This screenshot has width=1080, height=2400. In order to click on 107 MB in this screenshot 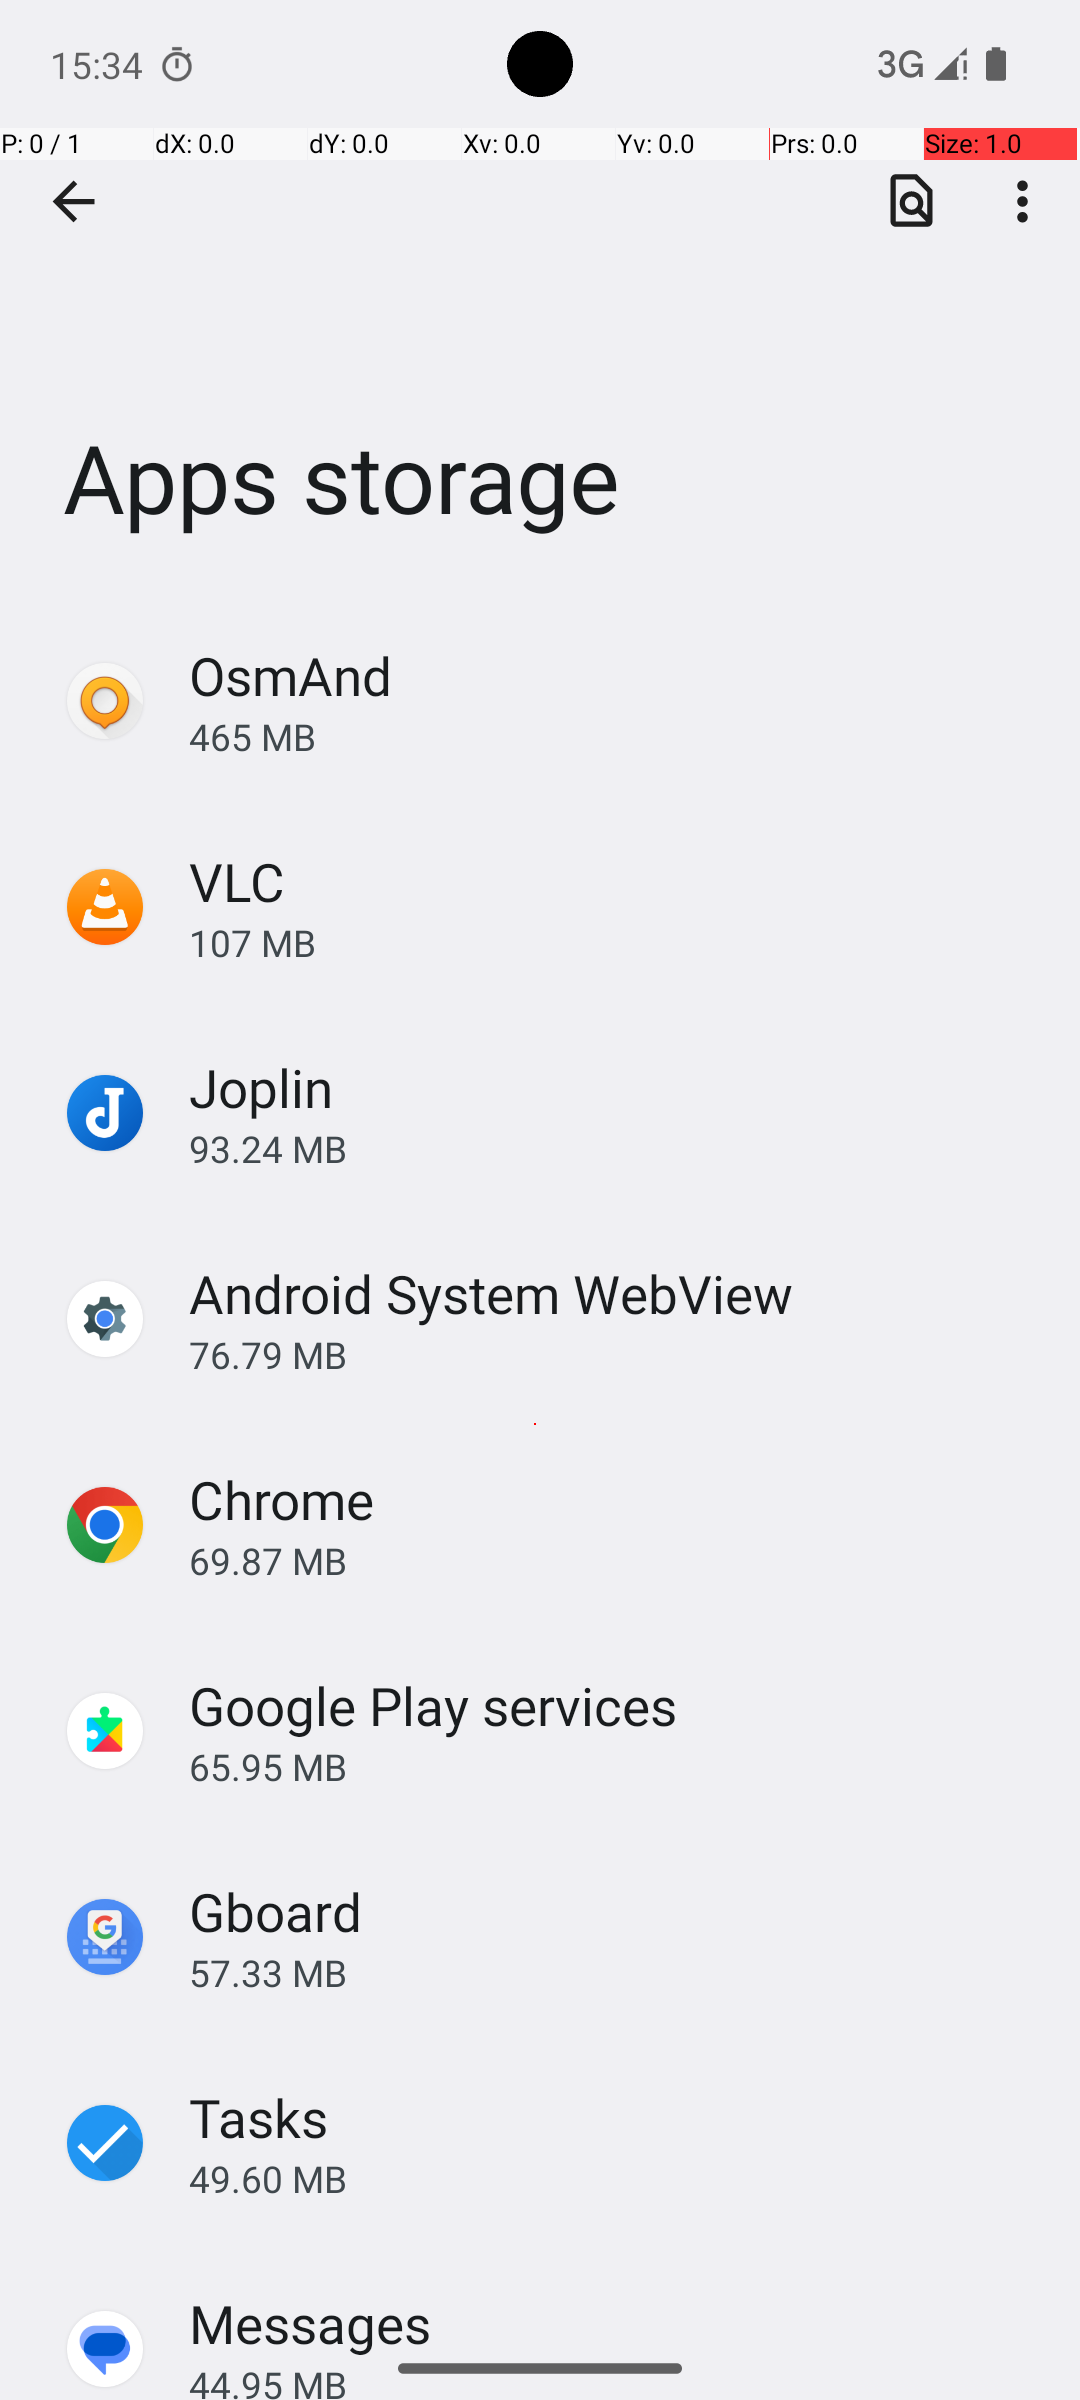, I will do `click(614, 942)`.